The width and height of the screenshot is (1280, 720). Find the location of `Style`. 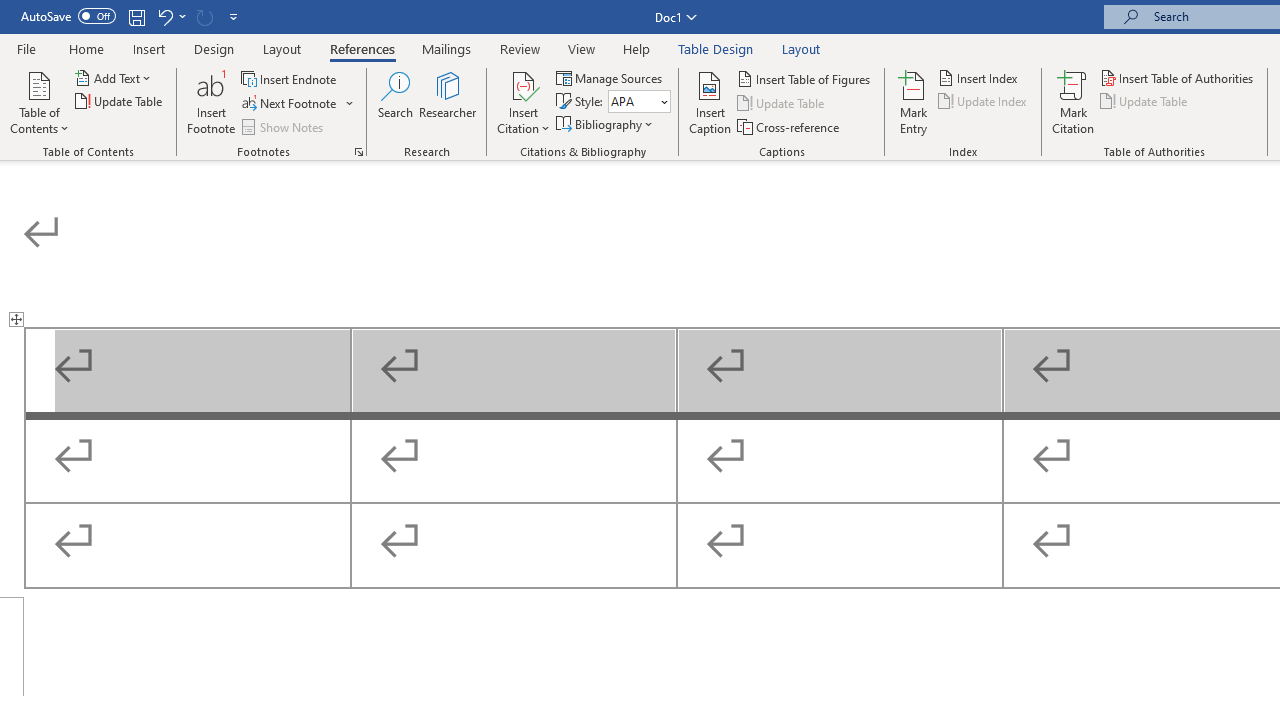

Style is located at coordinates (639, 102).